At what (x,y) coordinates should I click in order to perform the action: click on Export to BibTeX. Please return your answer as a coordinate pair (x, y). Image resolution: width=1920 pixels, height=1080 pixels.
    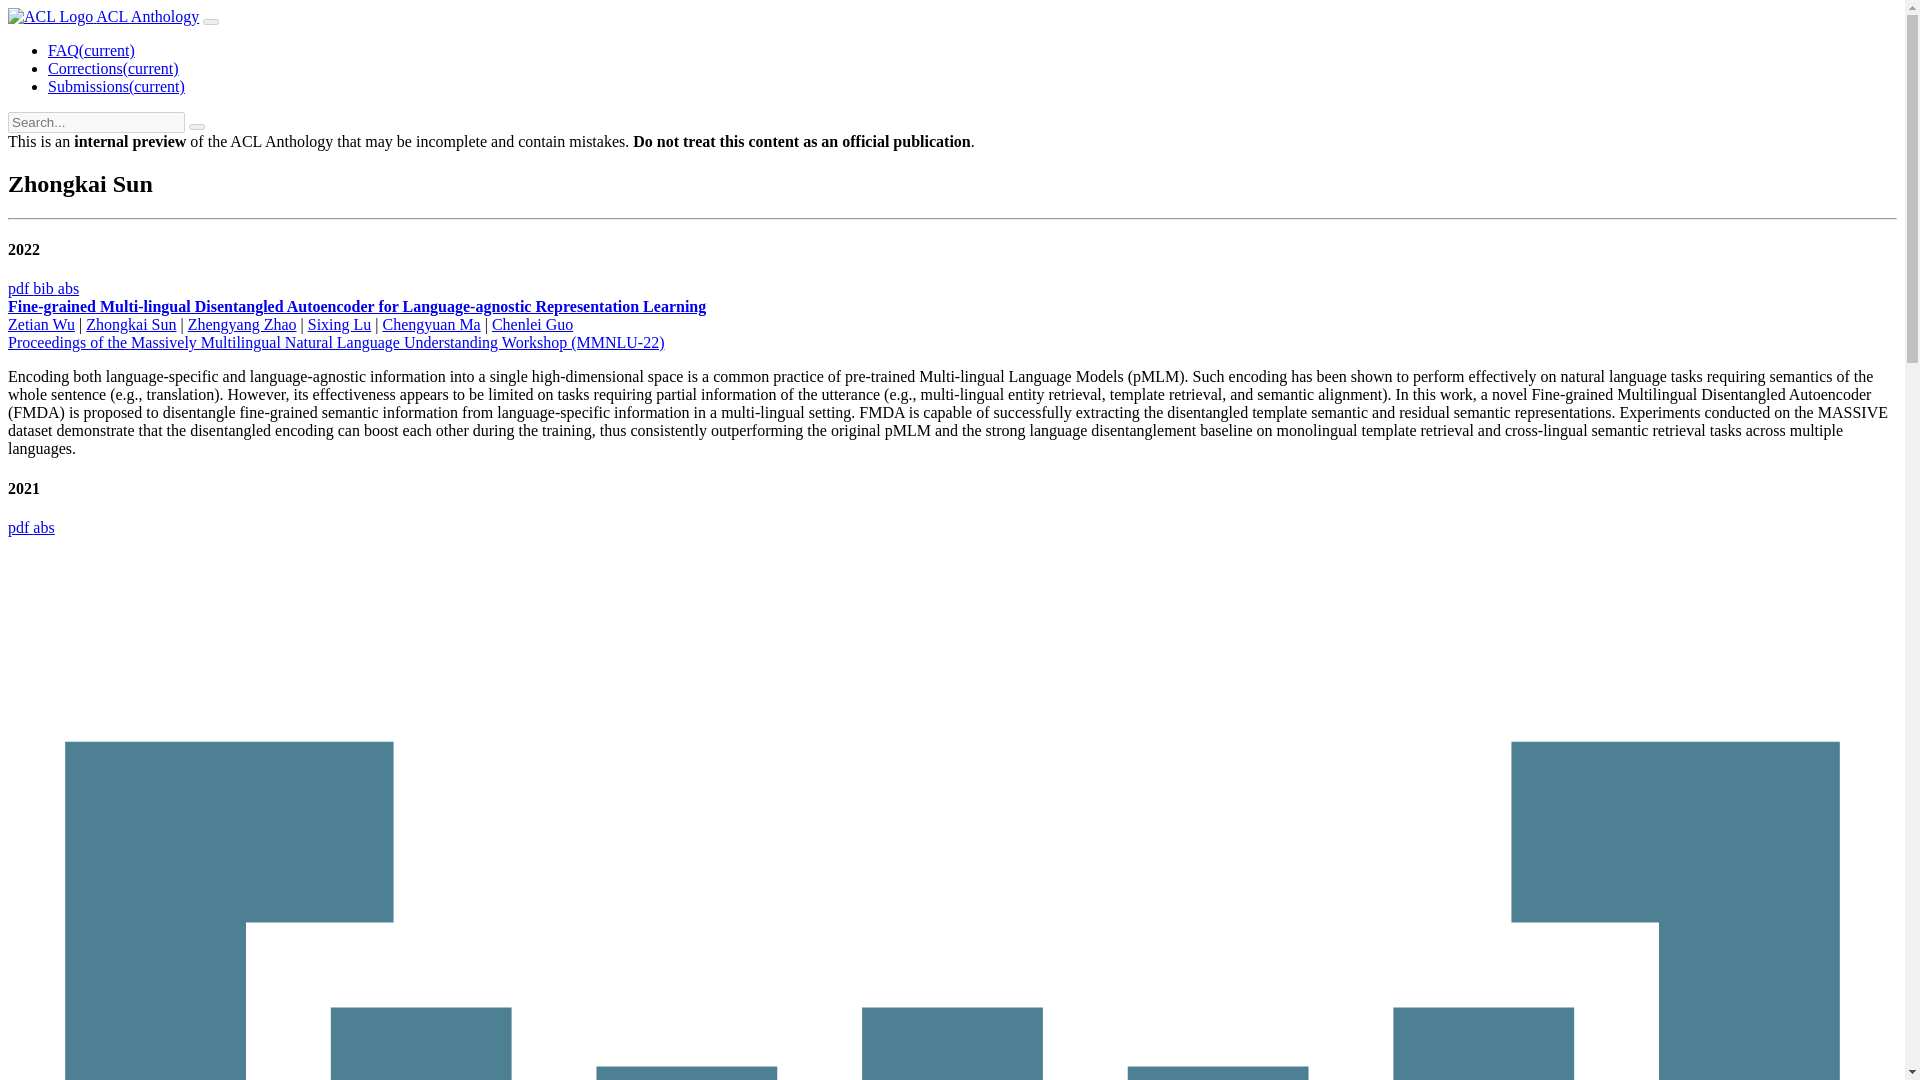
    Looking at the image, I should click on (44, 288).